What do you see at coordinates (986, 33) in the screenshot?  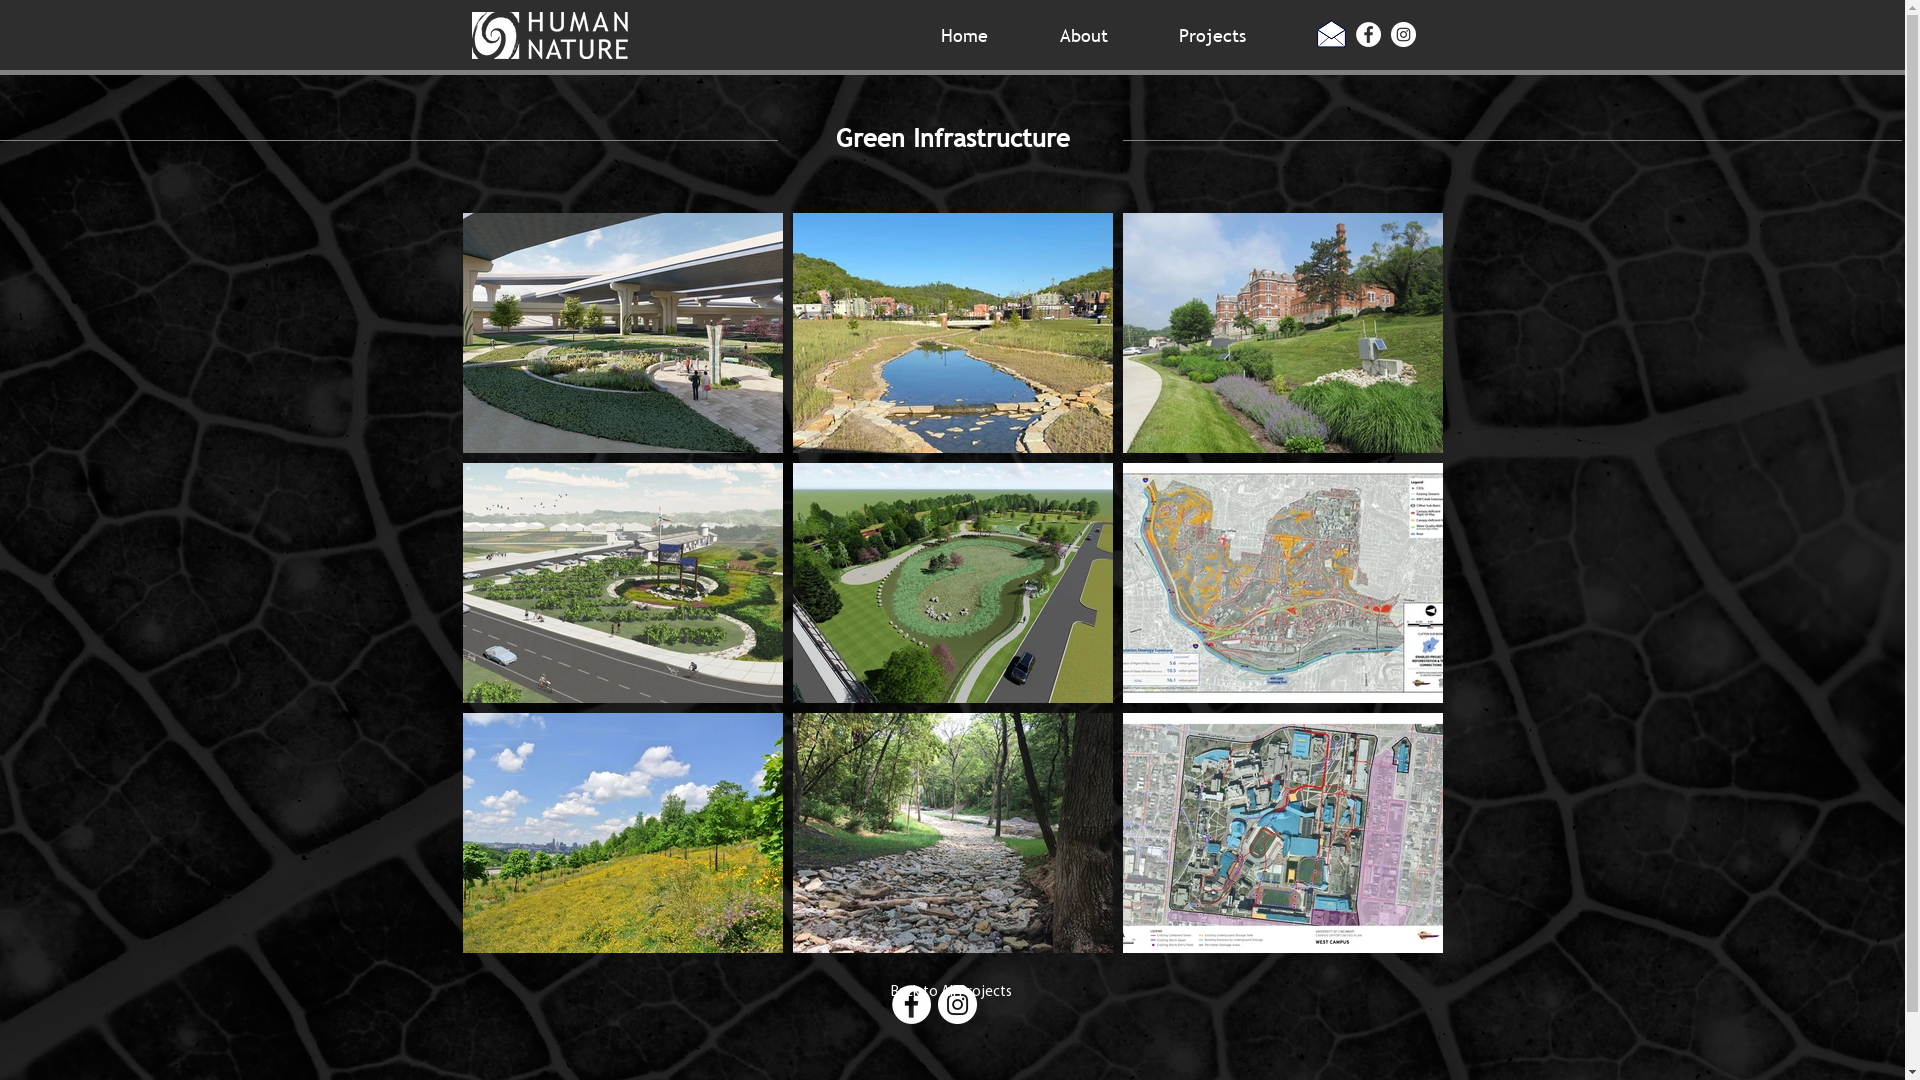 I see `Home` at bounding box center [986, 33].